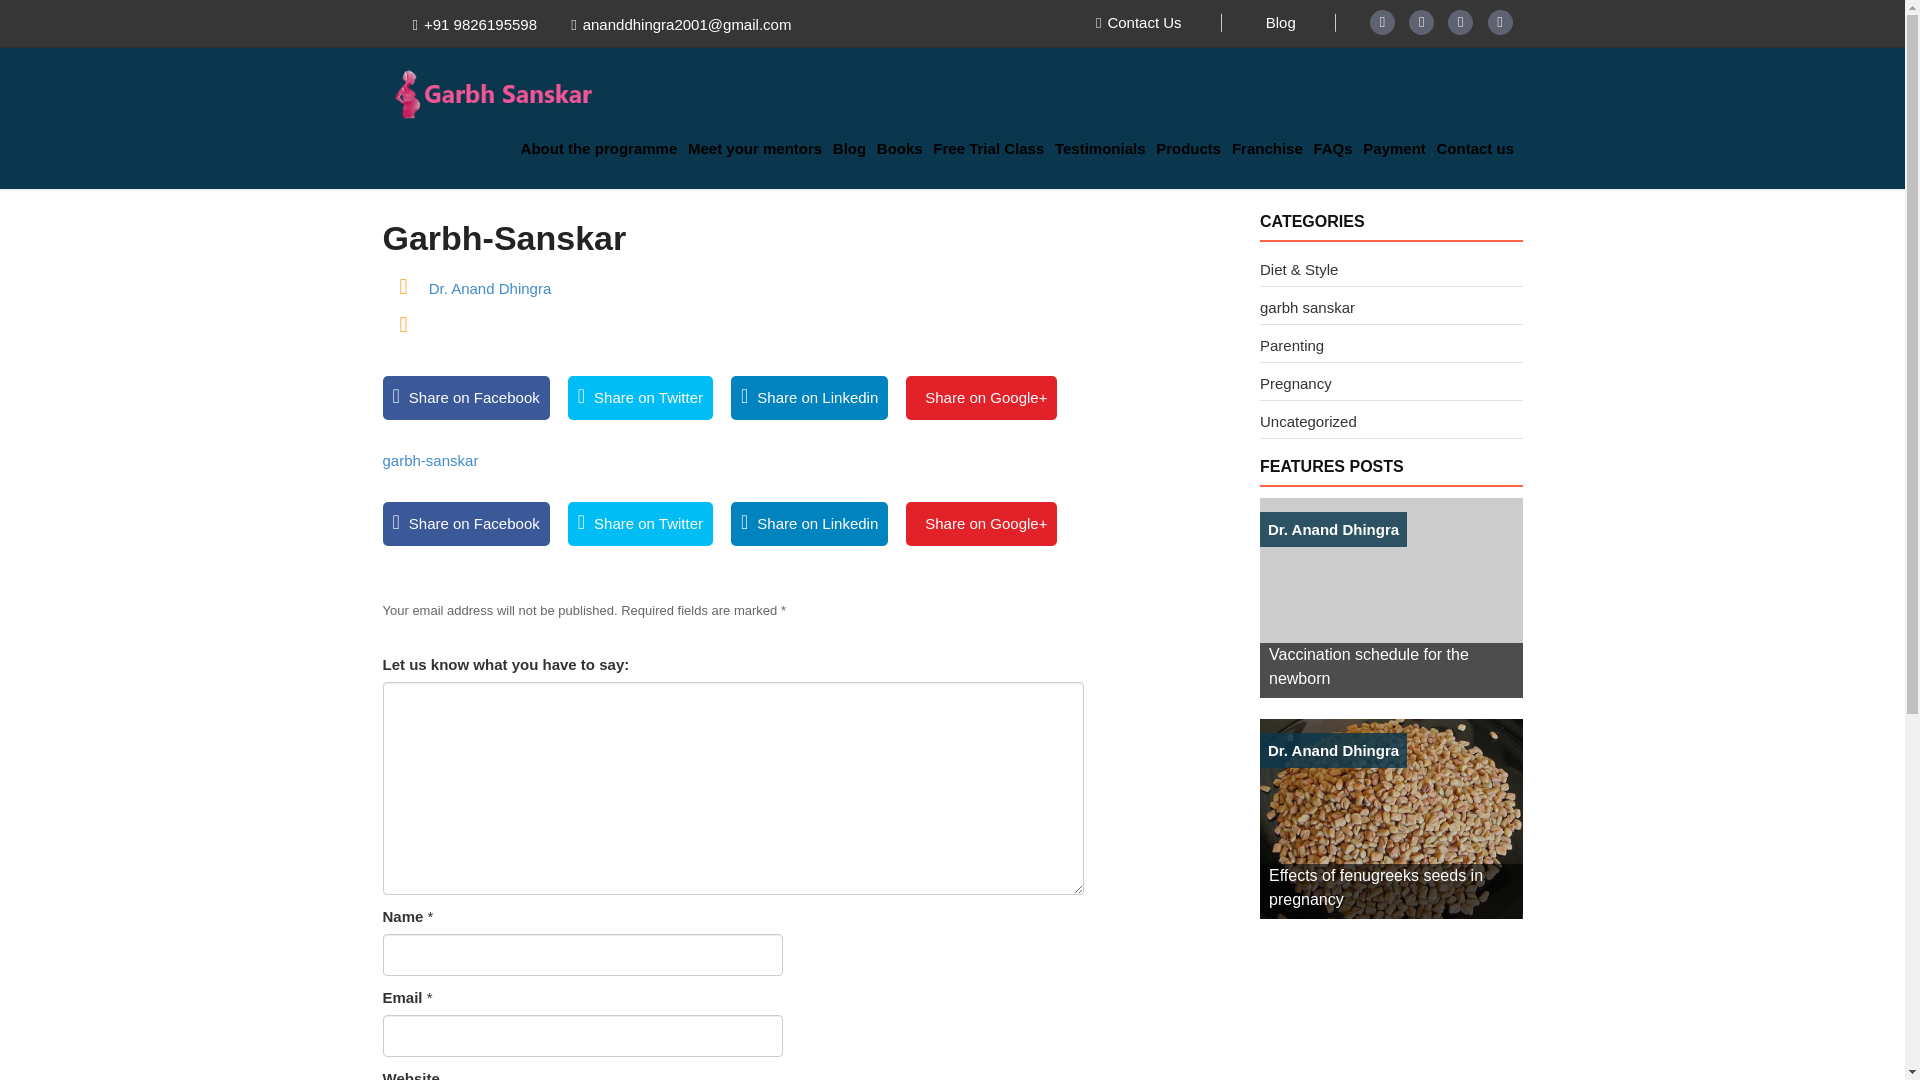 Image resolution: width=1920 pixels, height=1080 pixels. What do you see at coordinates (1292, 345) in the screenshot?
I see `Parenting` at bounding box center [1292, 345].